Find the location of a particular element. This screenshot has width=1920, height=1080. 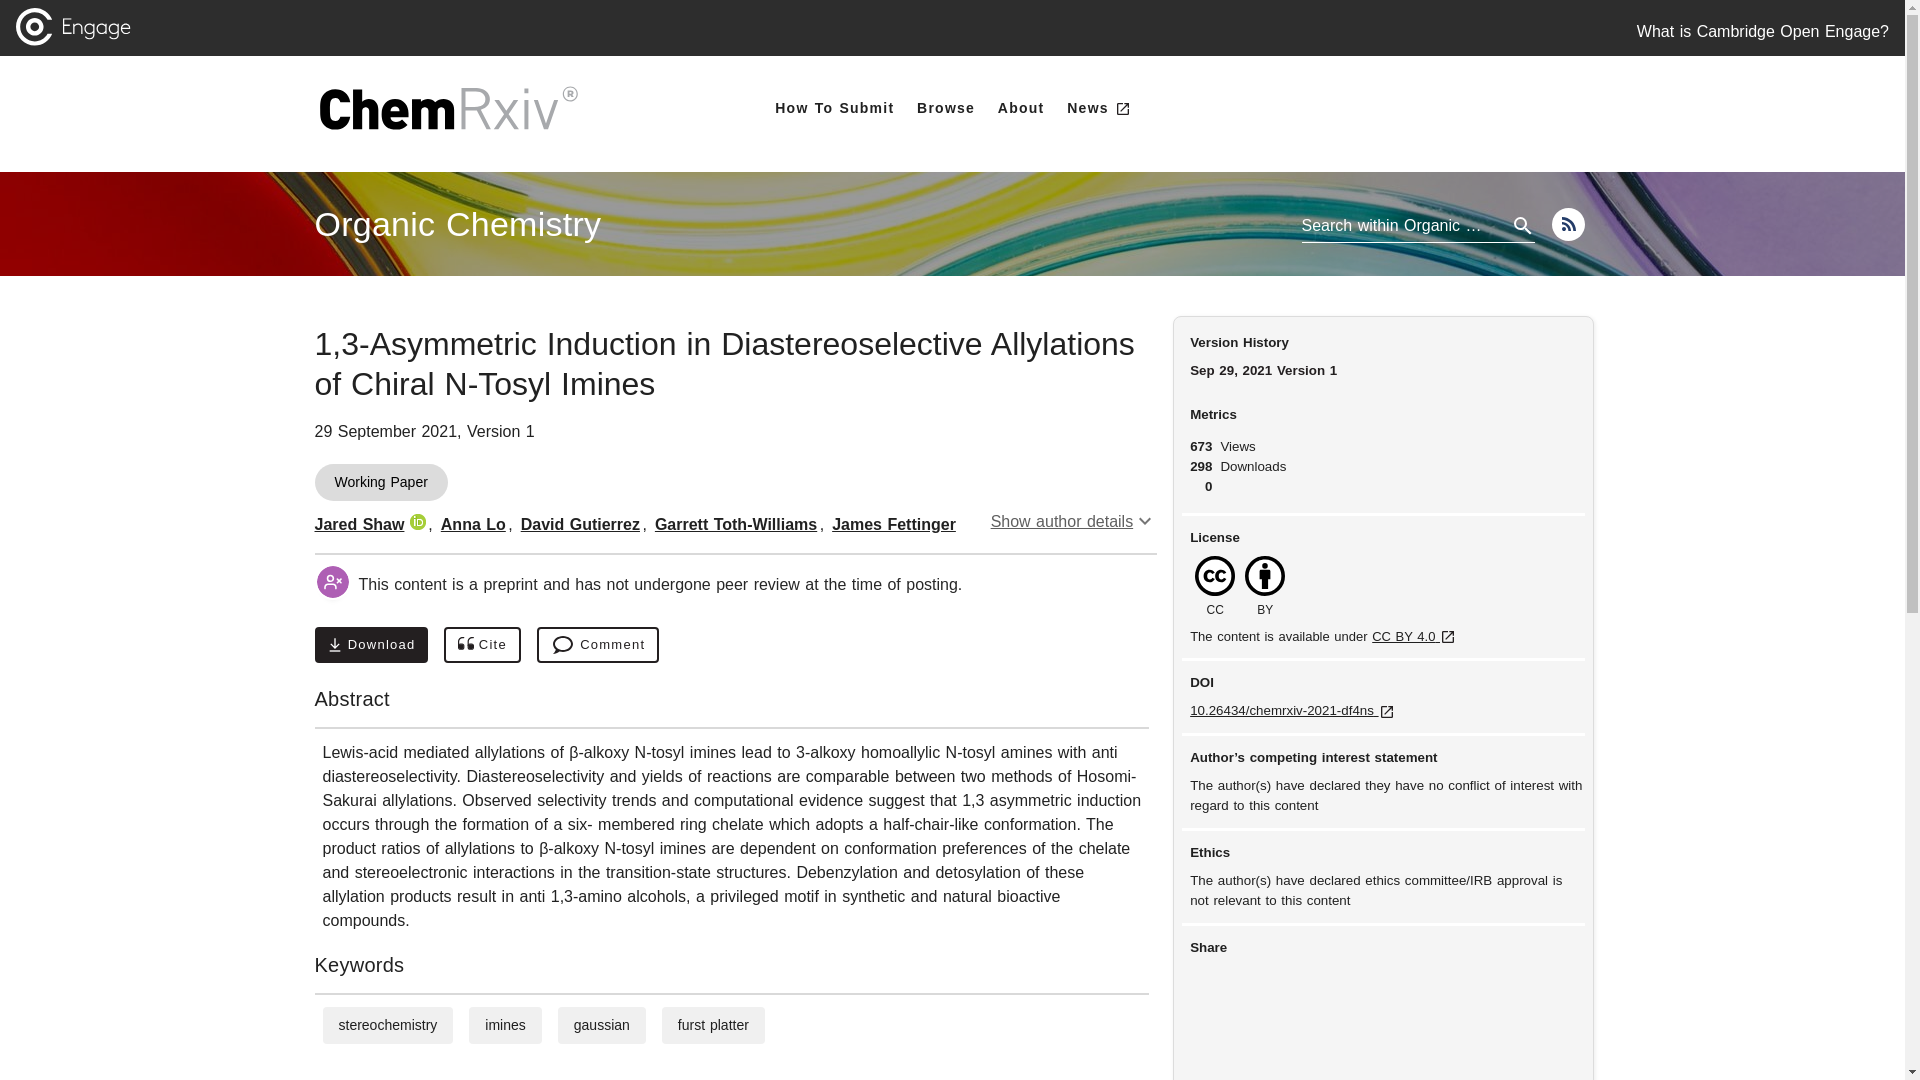

imines is located at coordinates (504, 1024).